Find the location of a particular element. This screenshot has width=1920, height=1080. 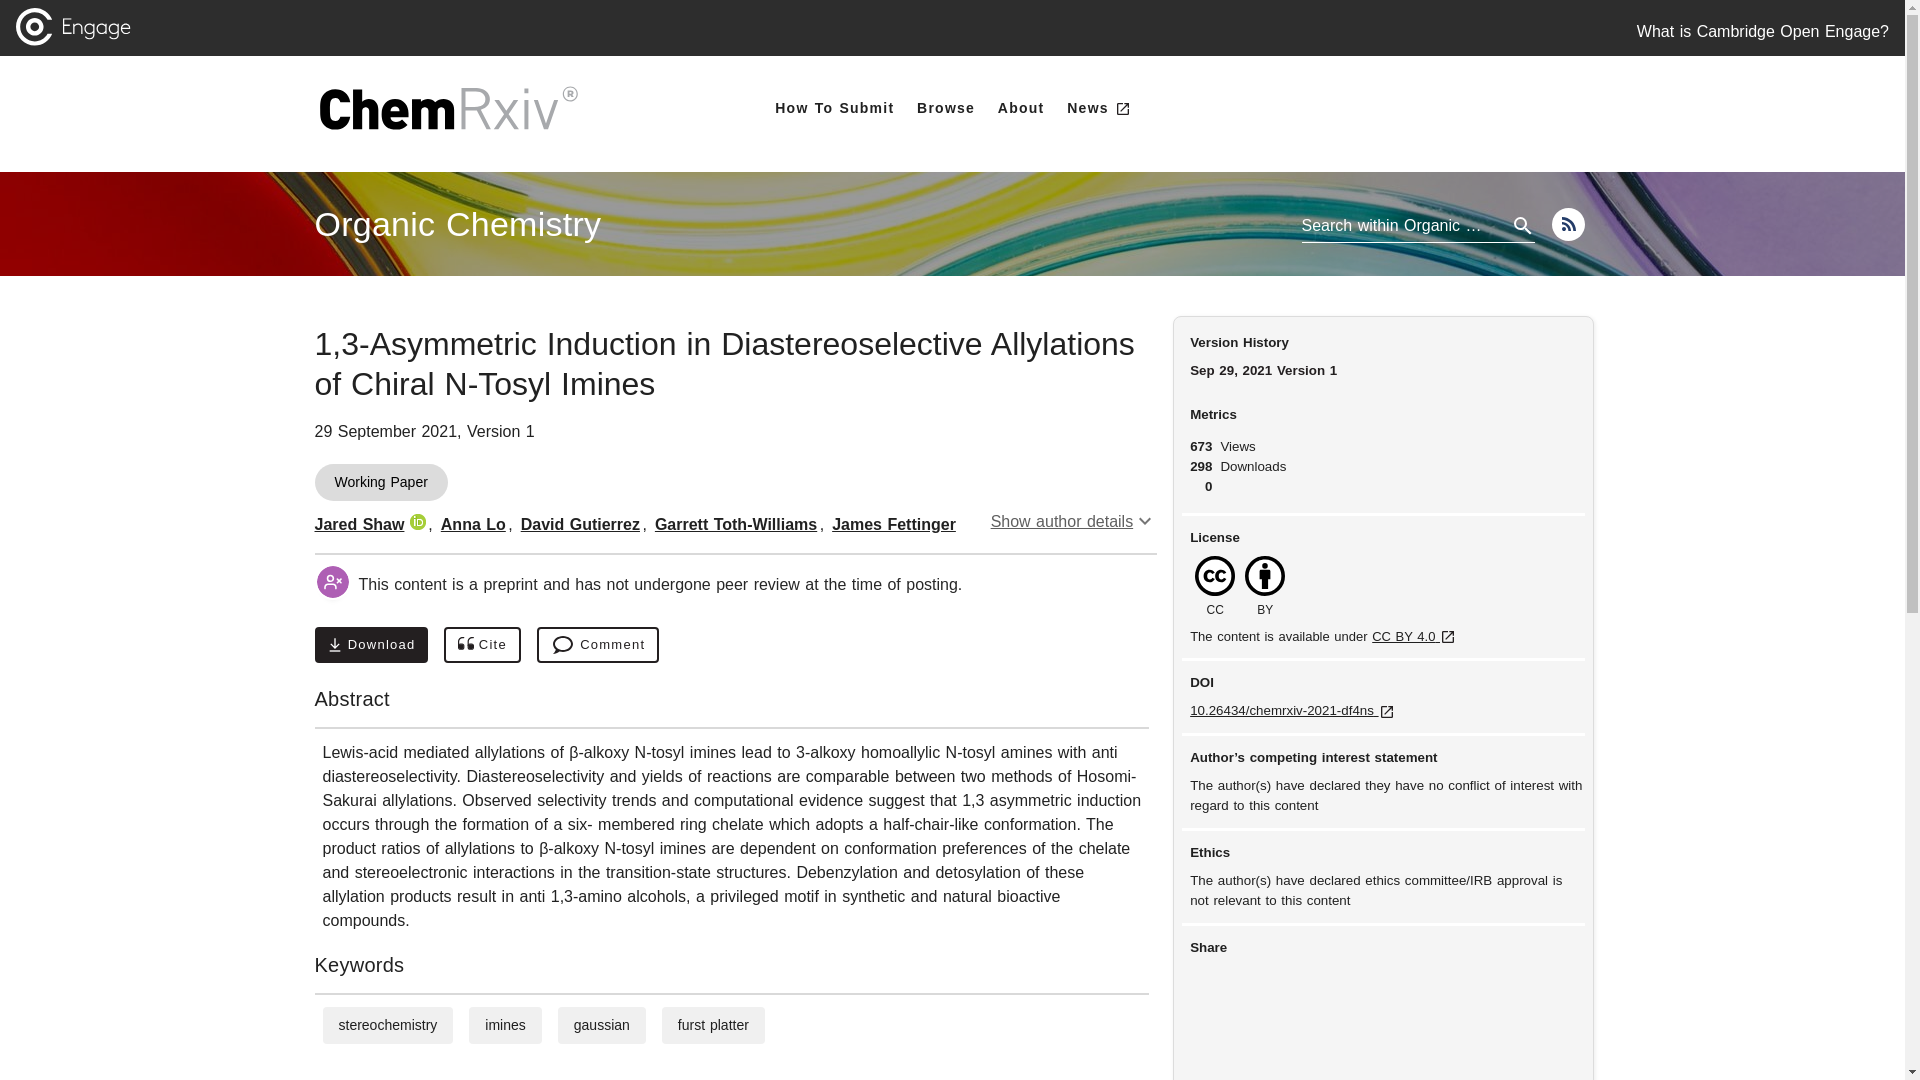

imines is located at coordinates (504, 1024).